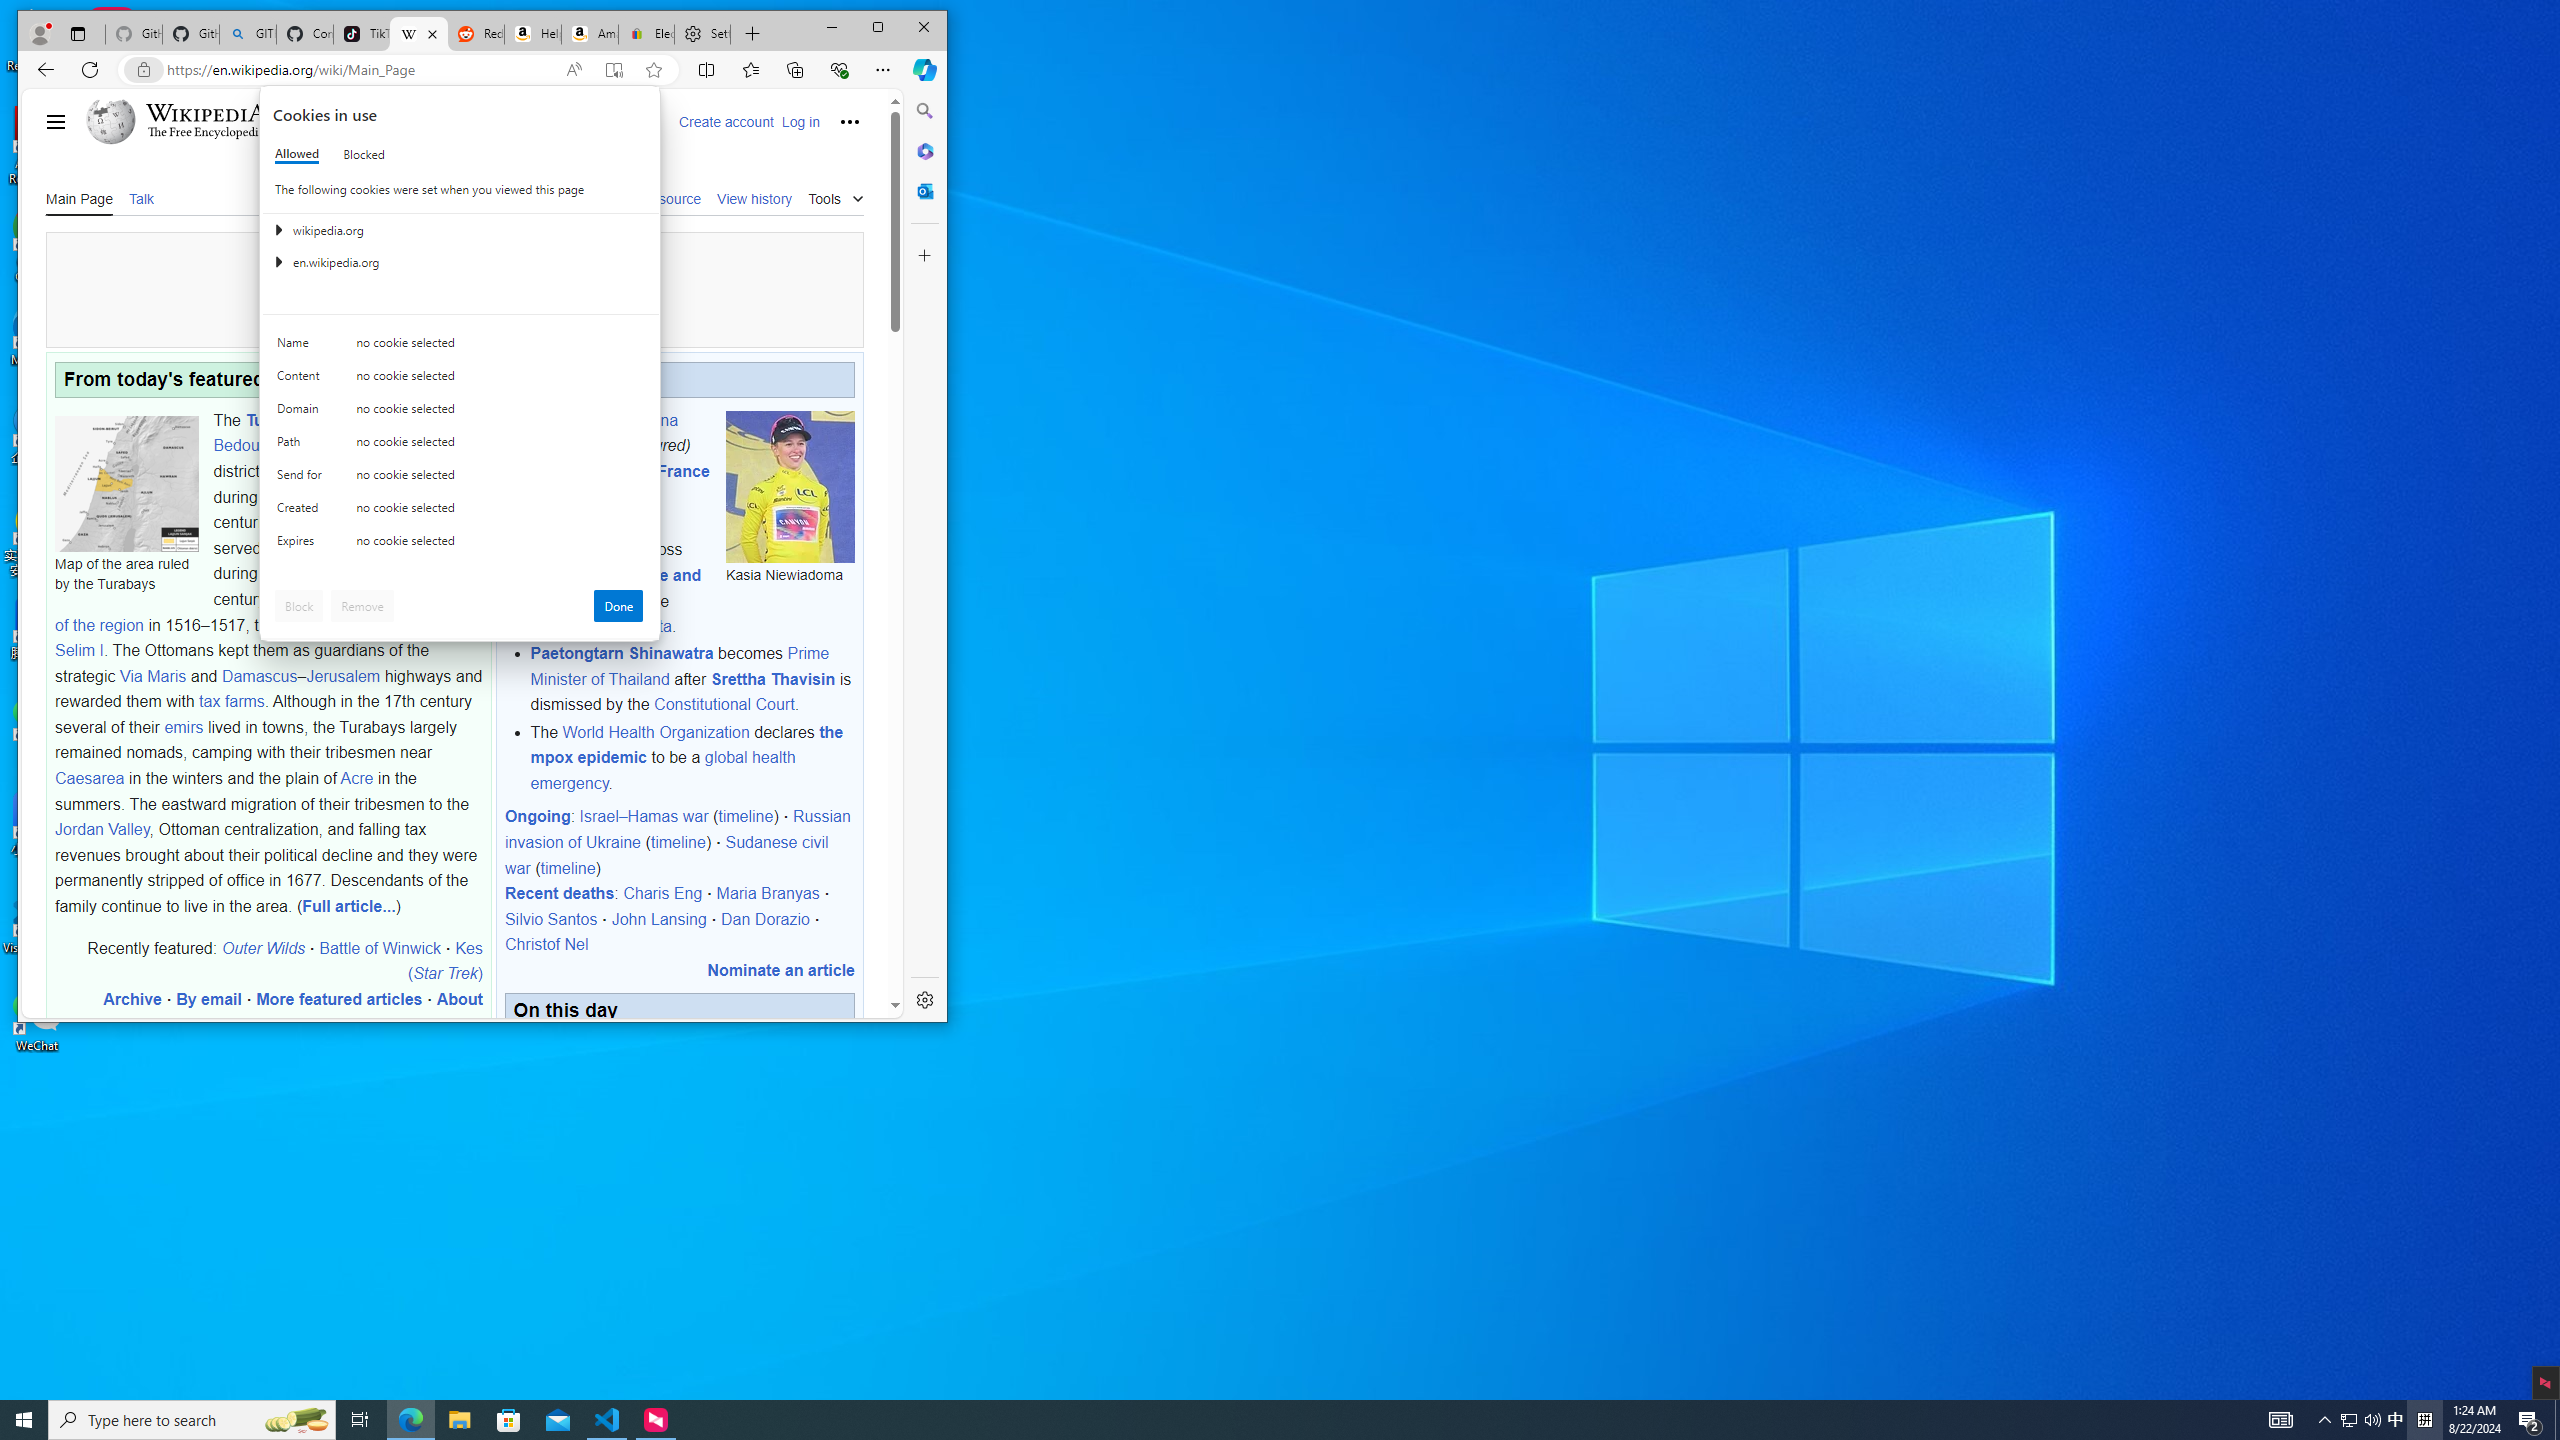 The height and width of the screenshot is (1440, 2560). What do you see at coordinates (608, 1420) in the screenshot?
I see `Visual Studio Code - 1 running window` at bounding box center [608, 1420].